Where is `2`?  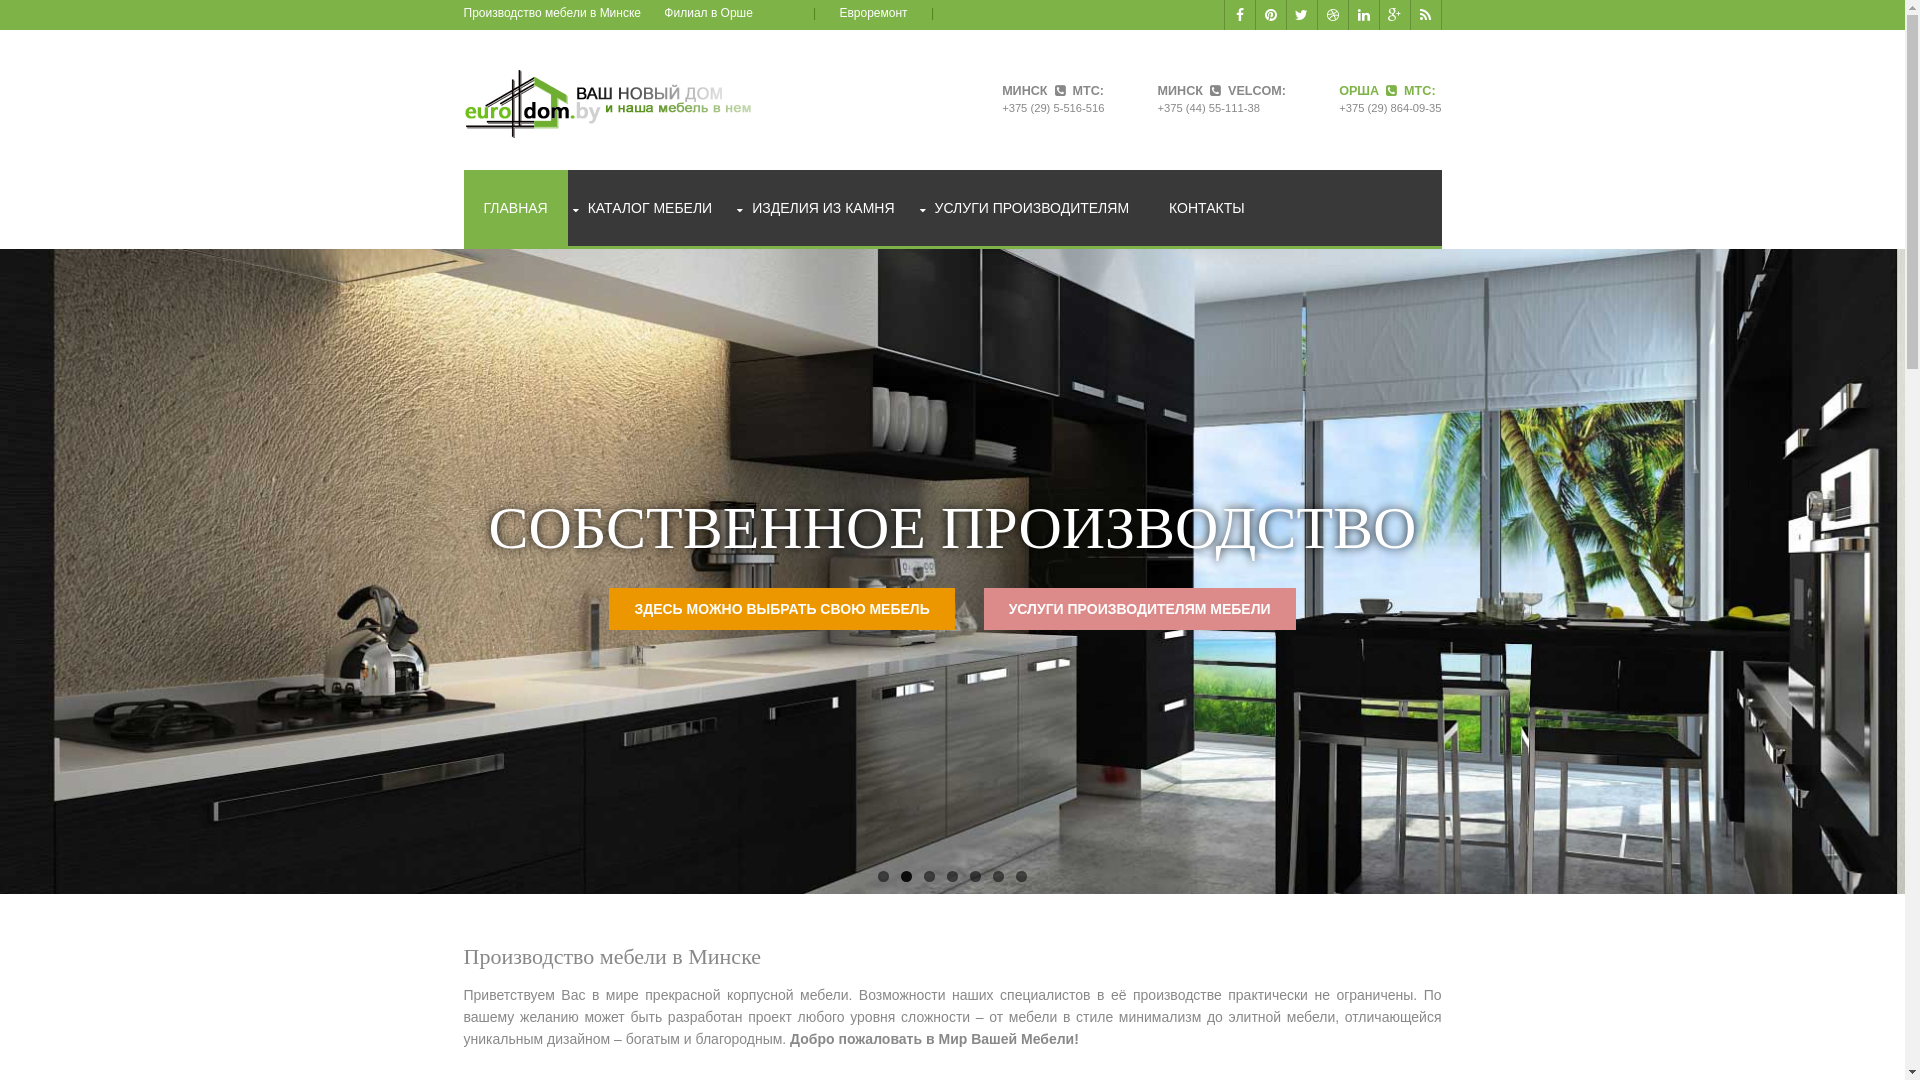 2 is located at coordinates (906, 876).